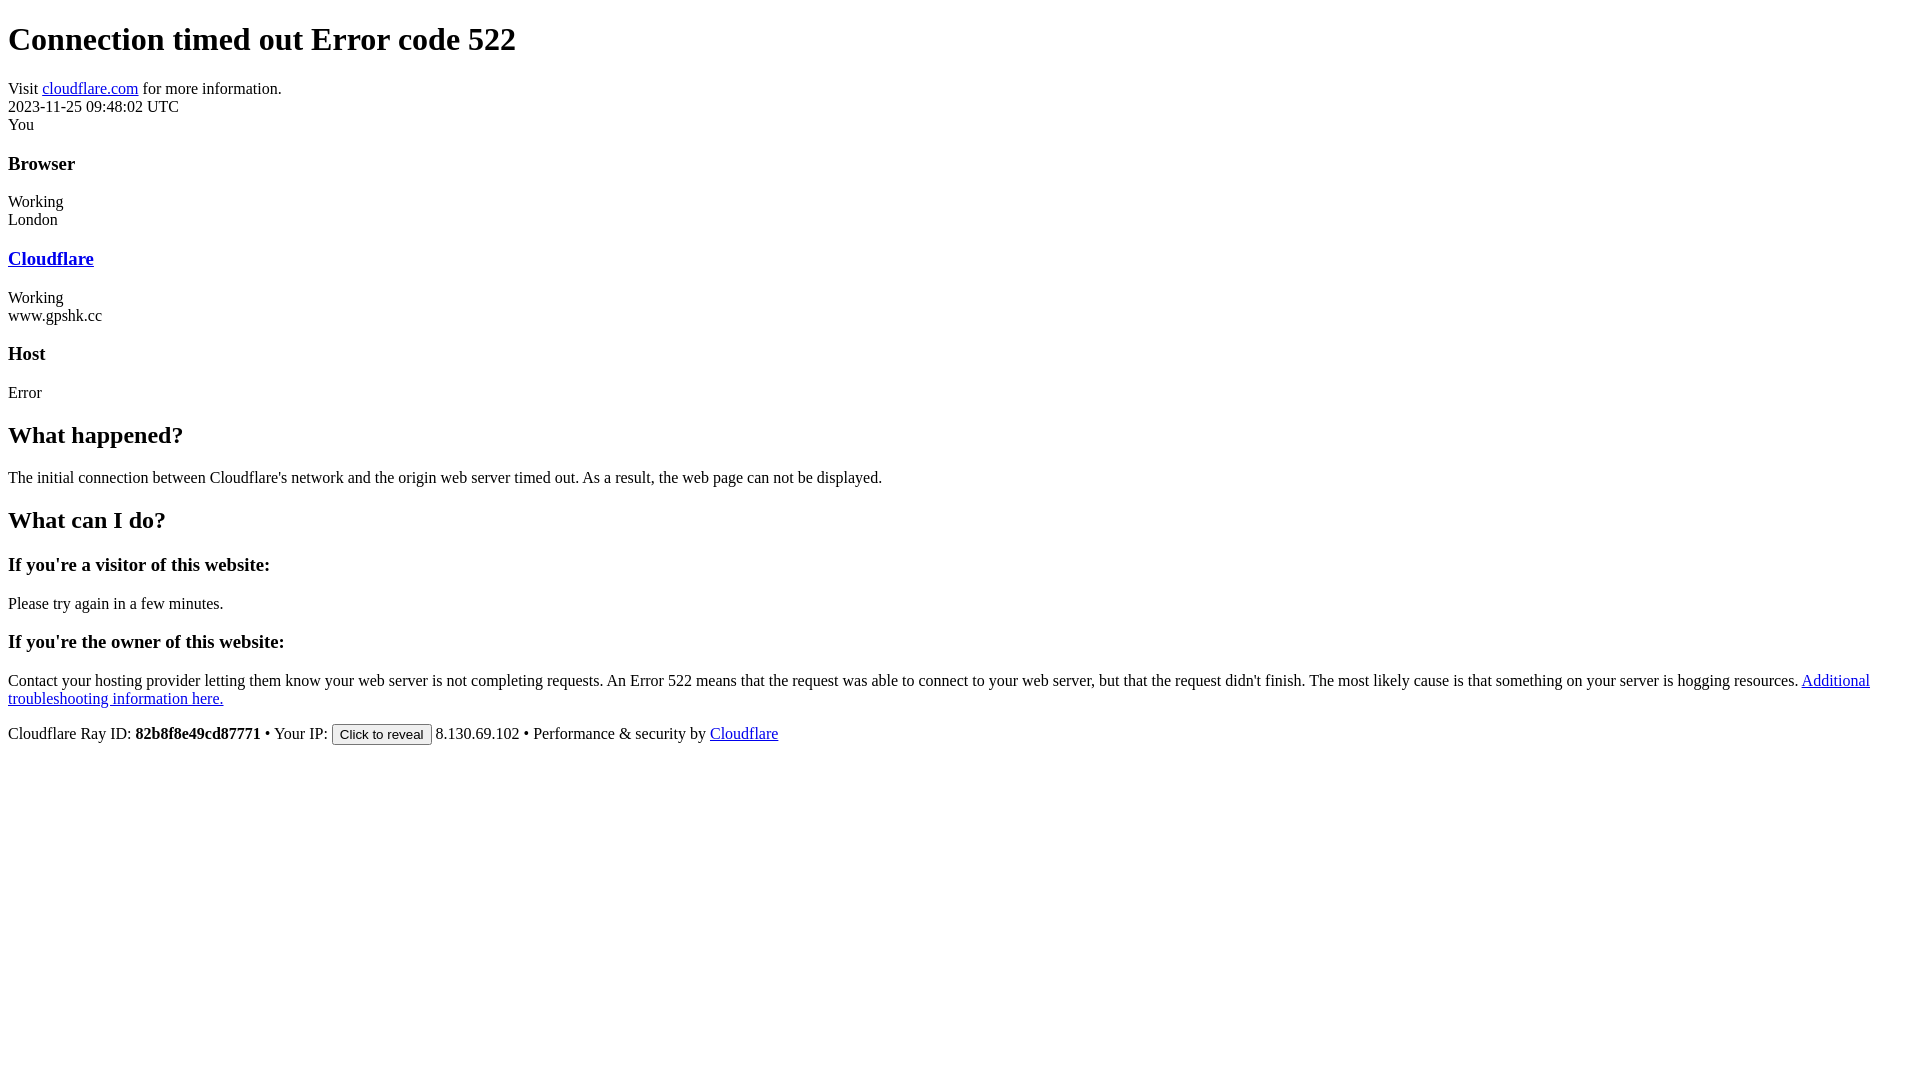 Image resolution: width=1920 pixels, height=1080 pixels. I want to click on Click to reveal, so click(382, 734).